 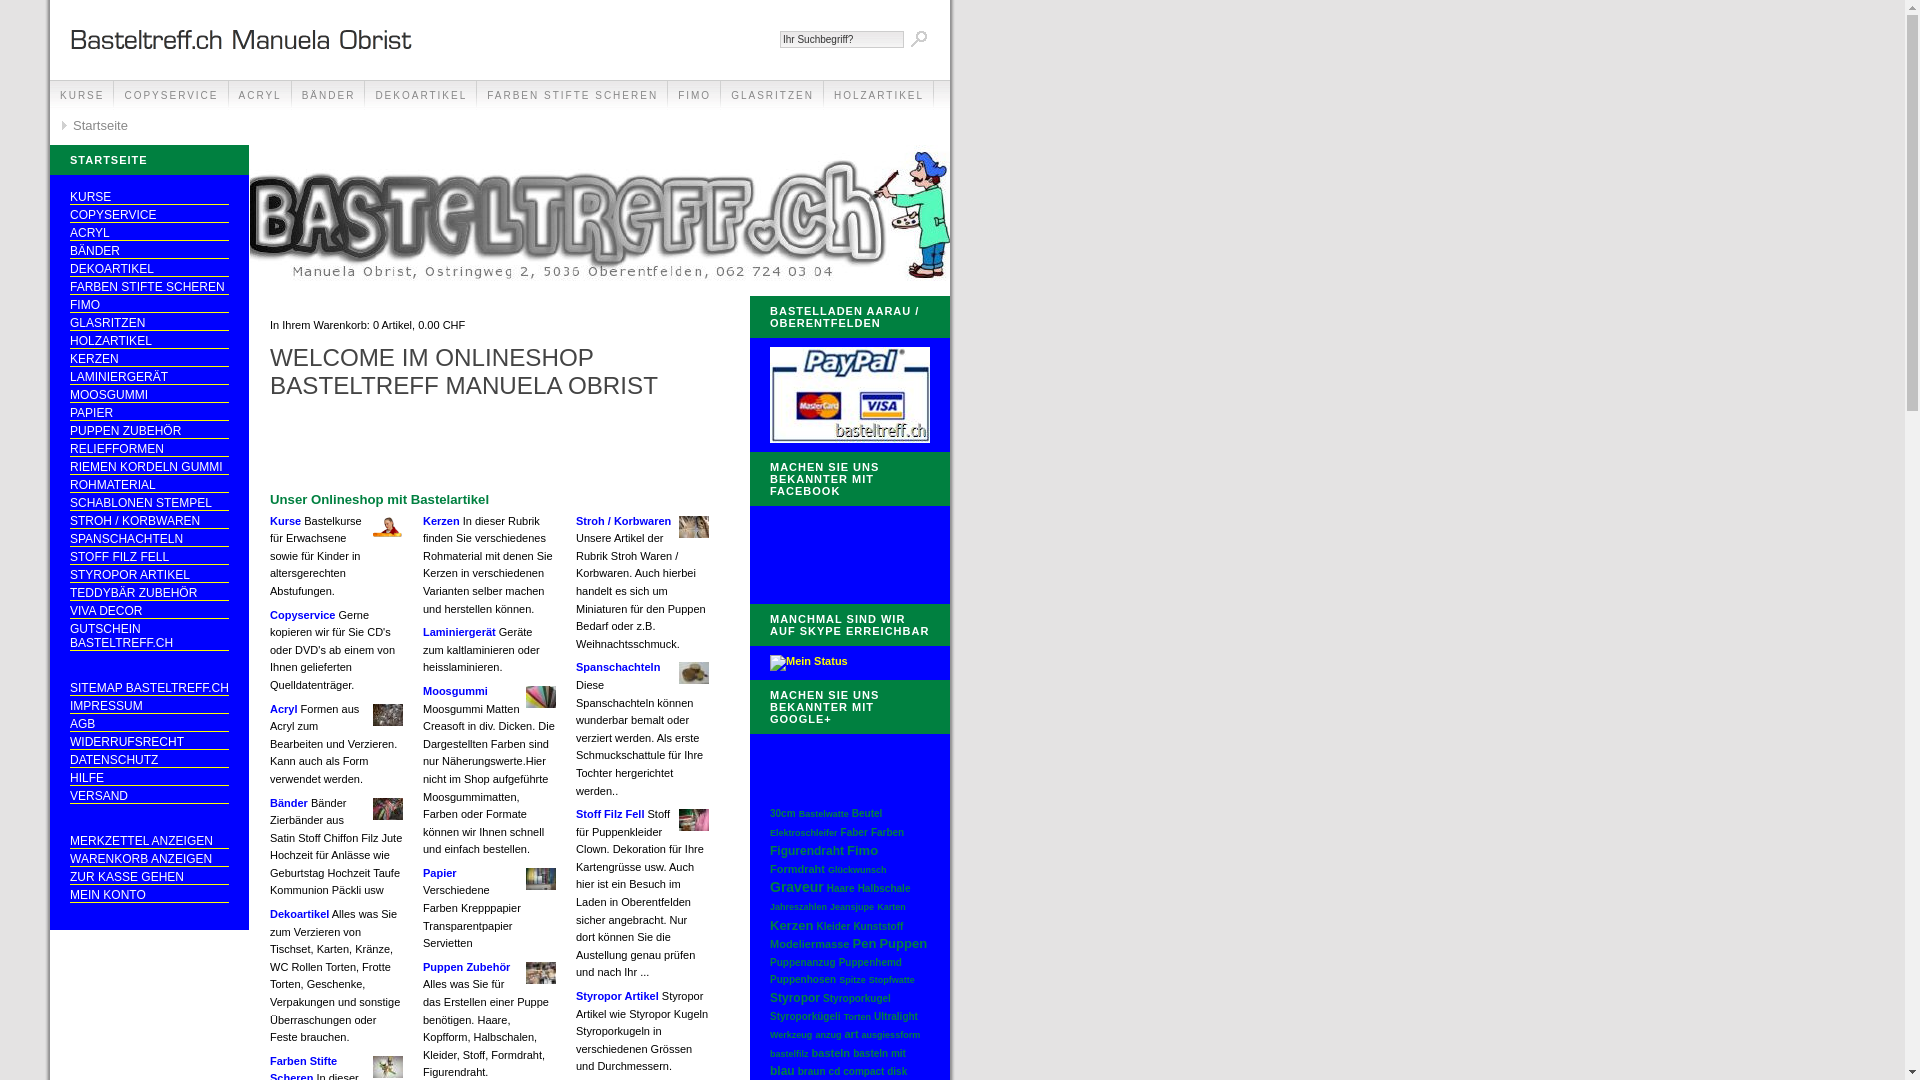 I want to click on ausgiessform, so click(x=892, y=1035).